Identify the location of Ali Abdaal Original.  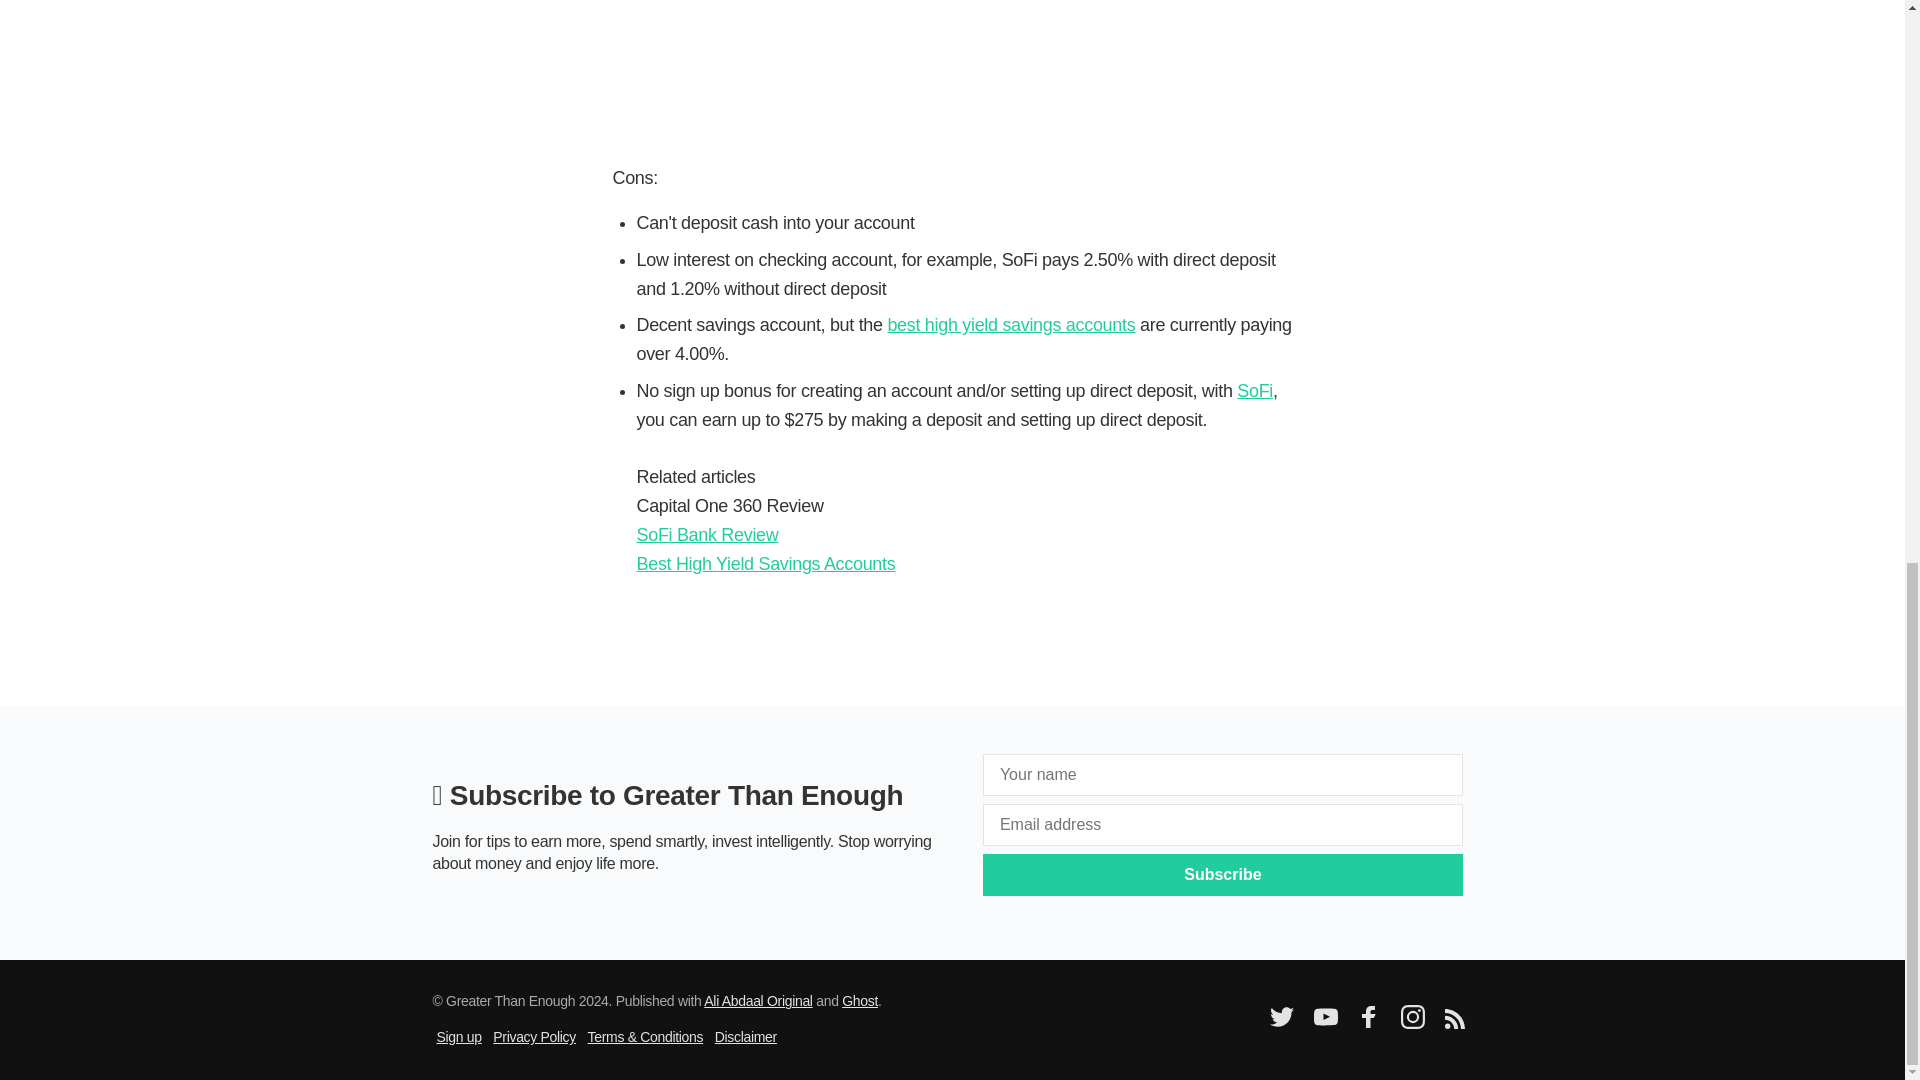
(758, 1000).